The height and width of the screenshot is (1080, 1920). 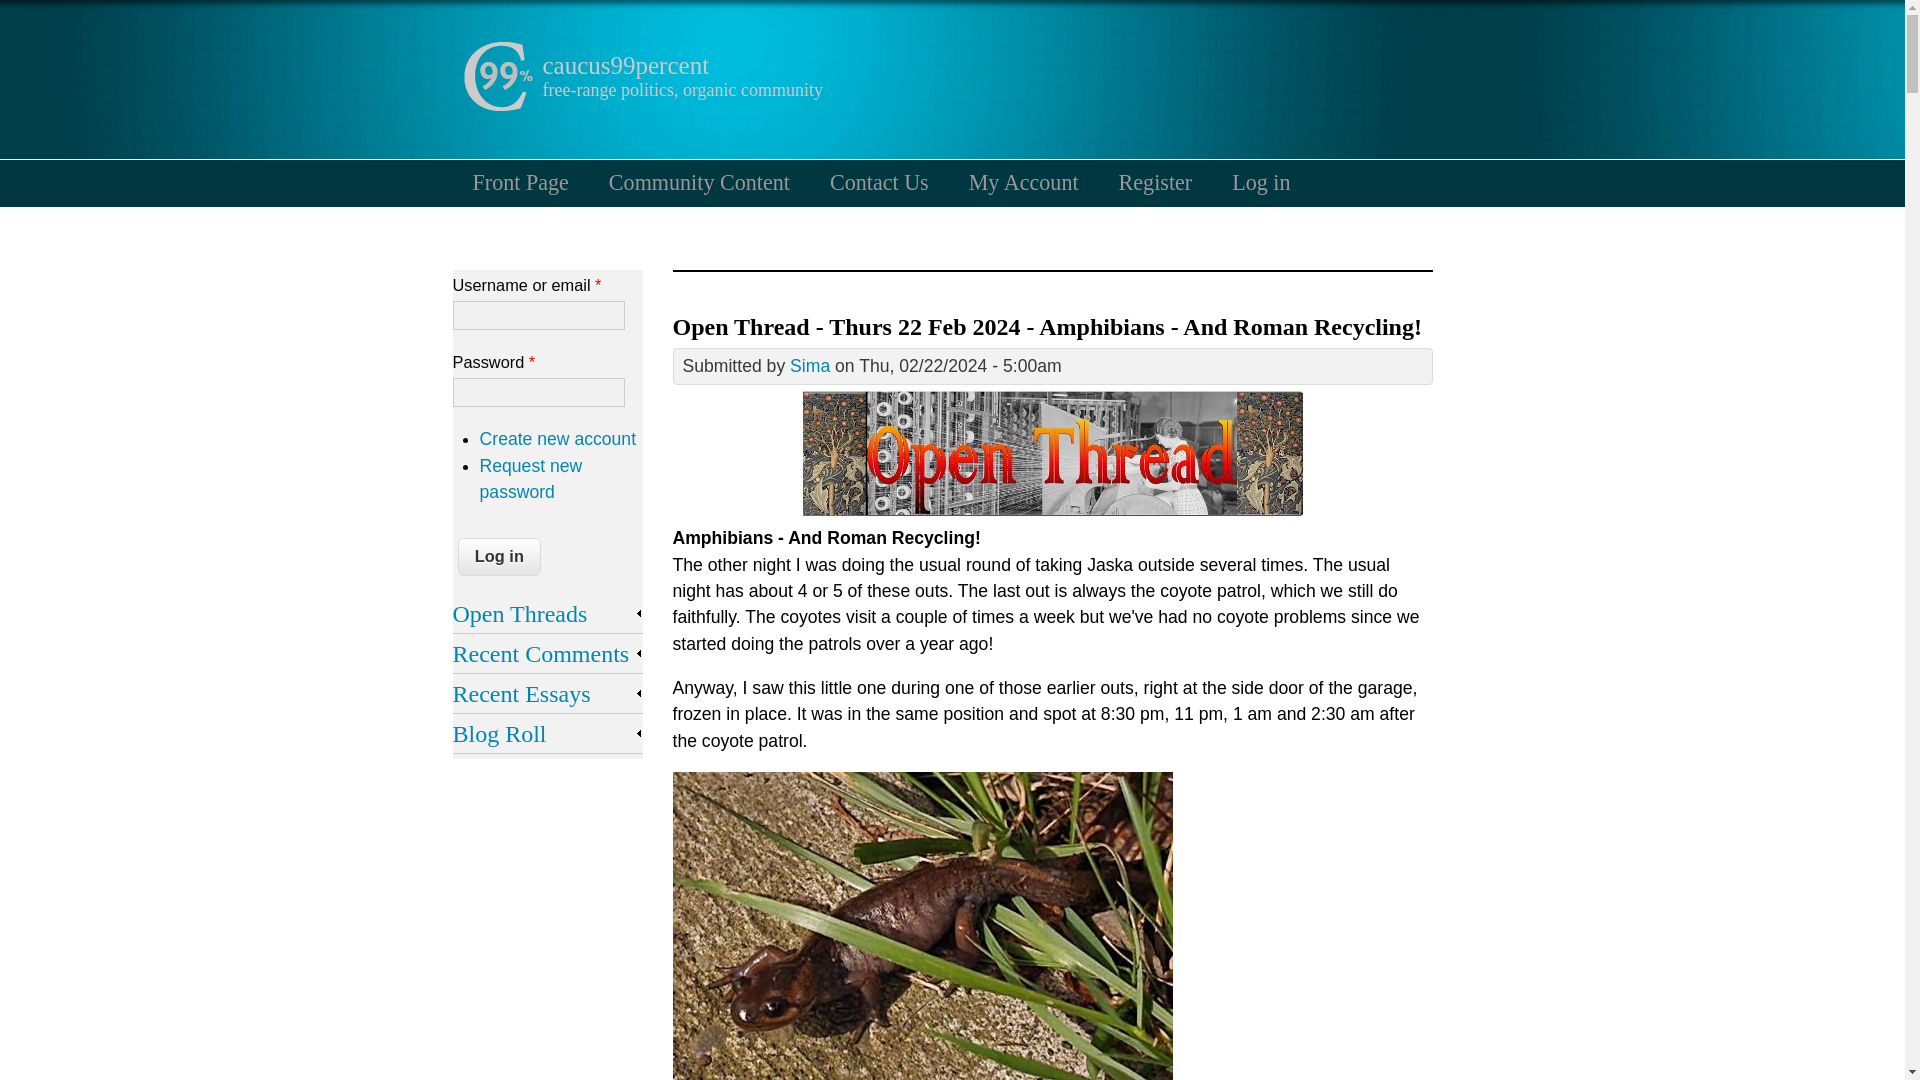 What do you see at coordinates (879, 182) in the screenshot?
I see `Contact Us` at bounding box center [879, 182].